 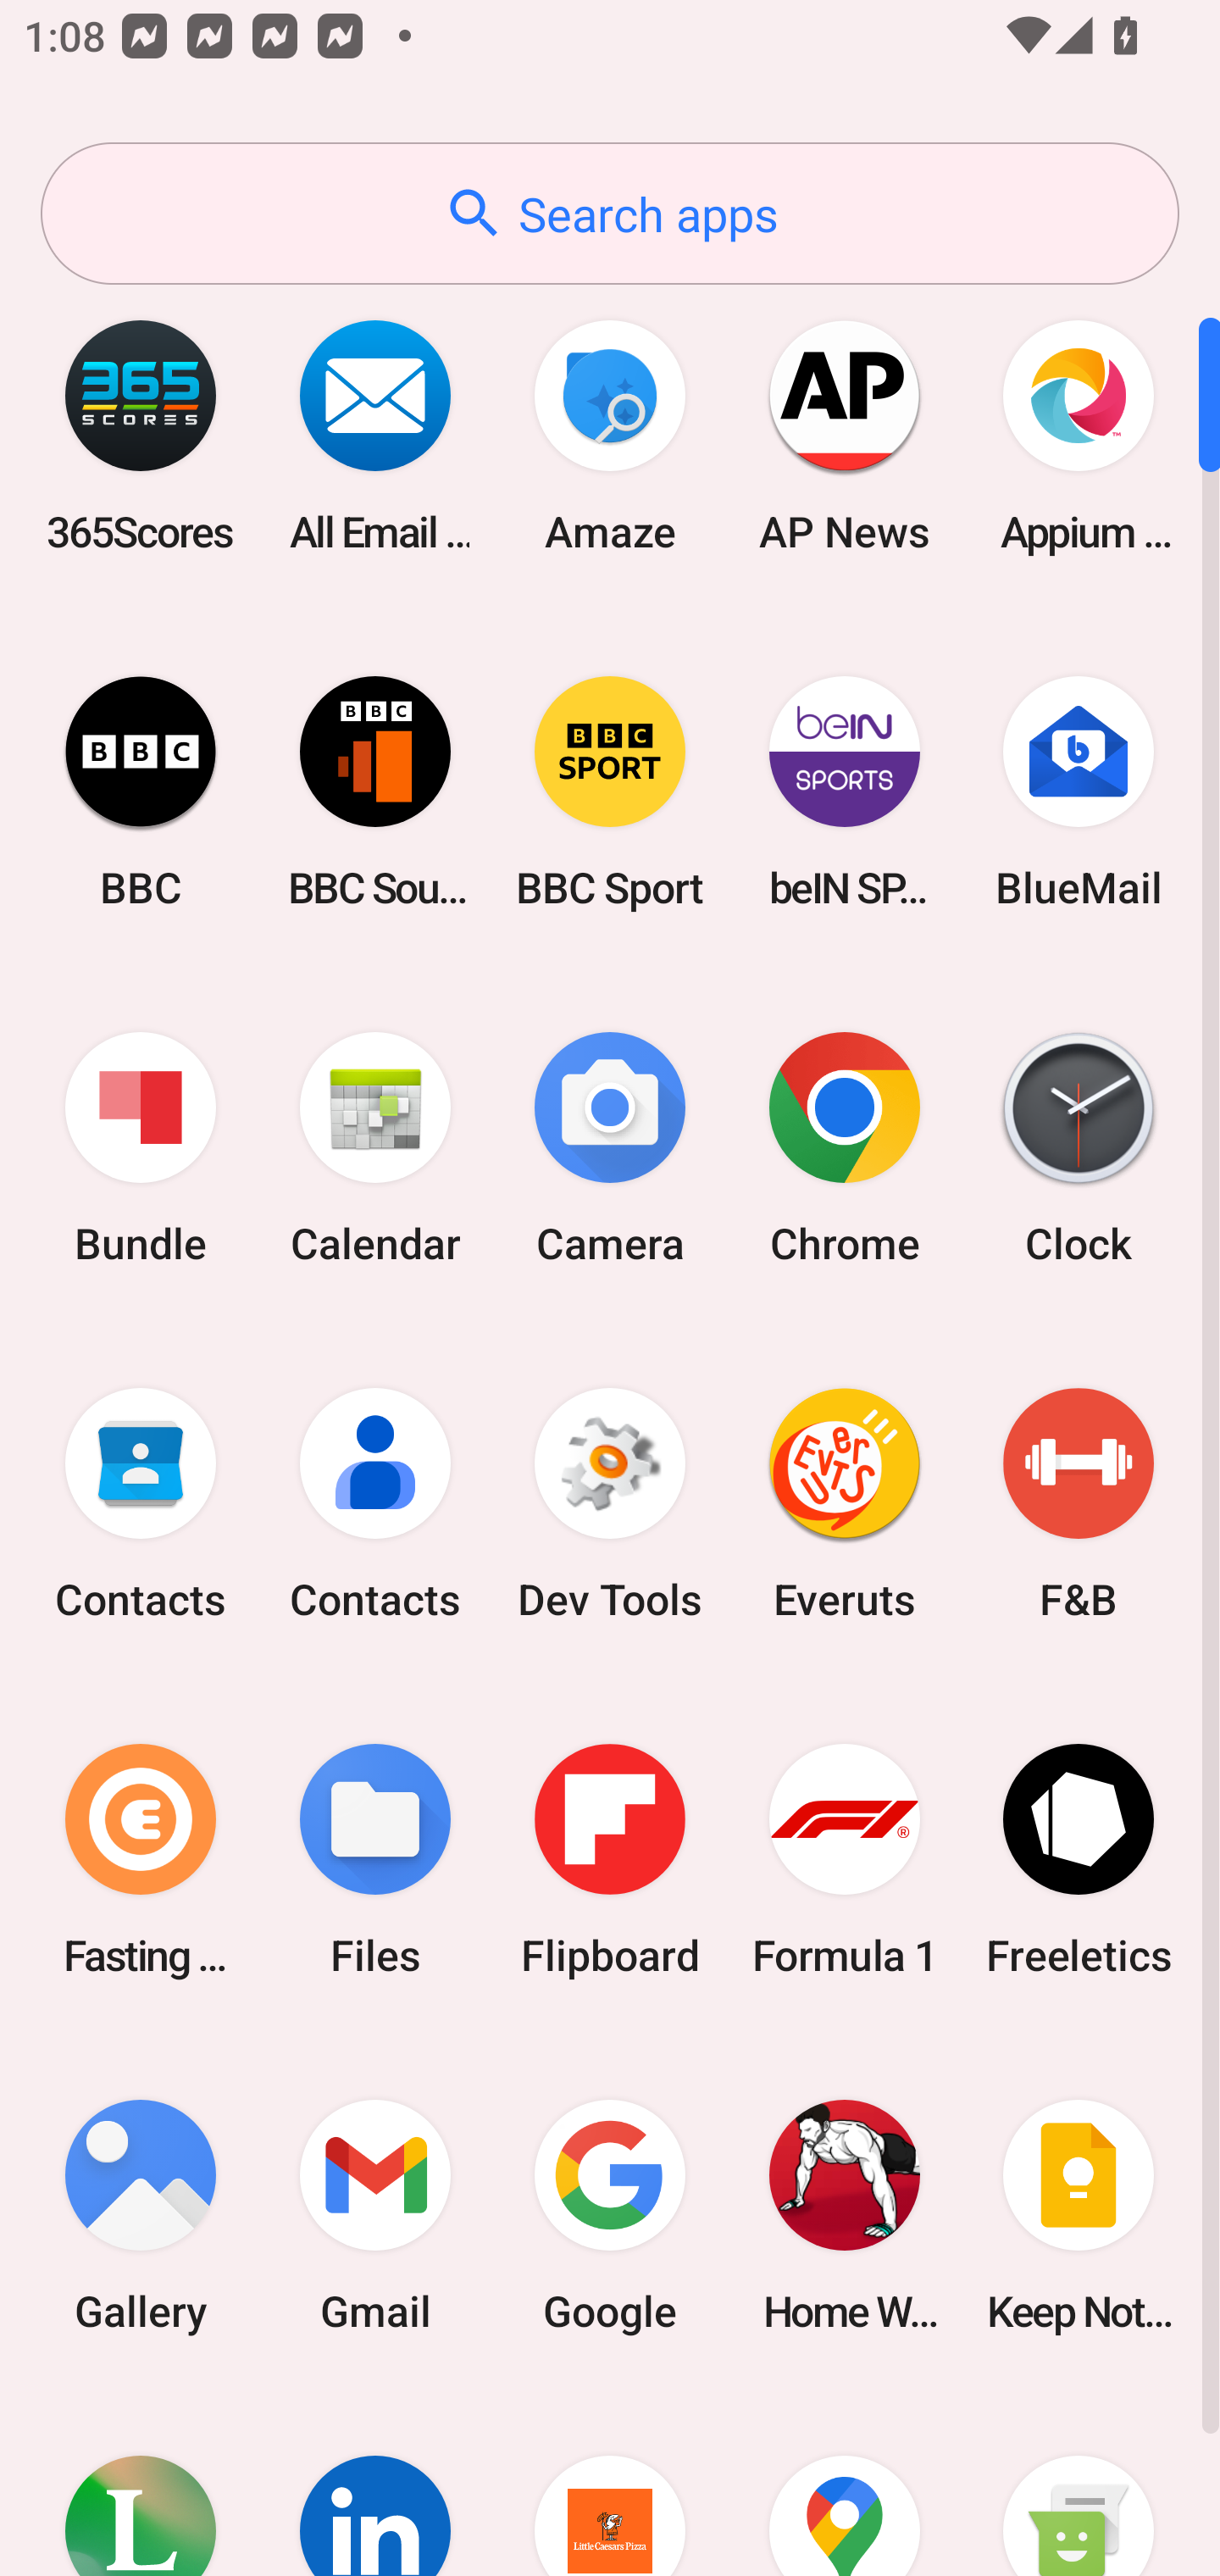 I want to click on Chrome, so click(x=844, y=1149).